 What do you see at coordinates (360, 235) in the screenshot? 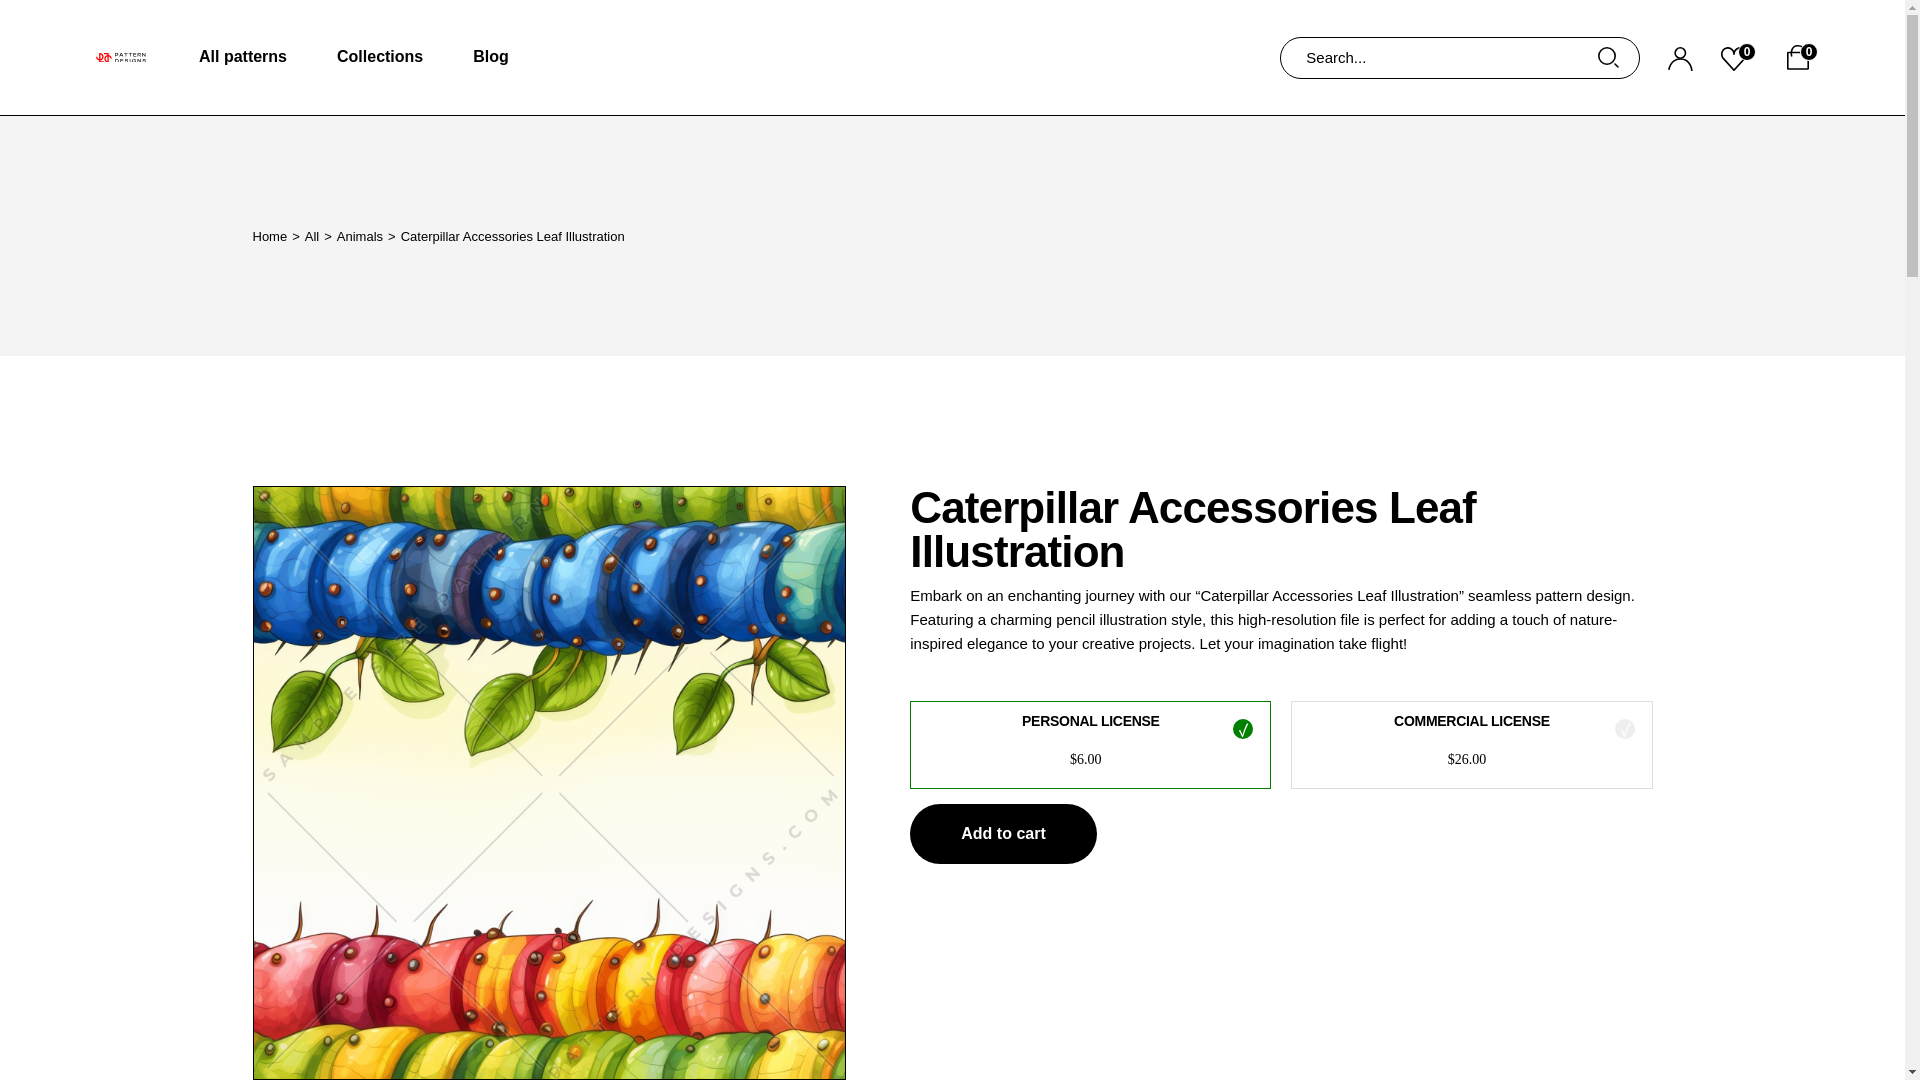
I see `Animals` at bounding box center [360, 235].